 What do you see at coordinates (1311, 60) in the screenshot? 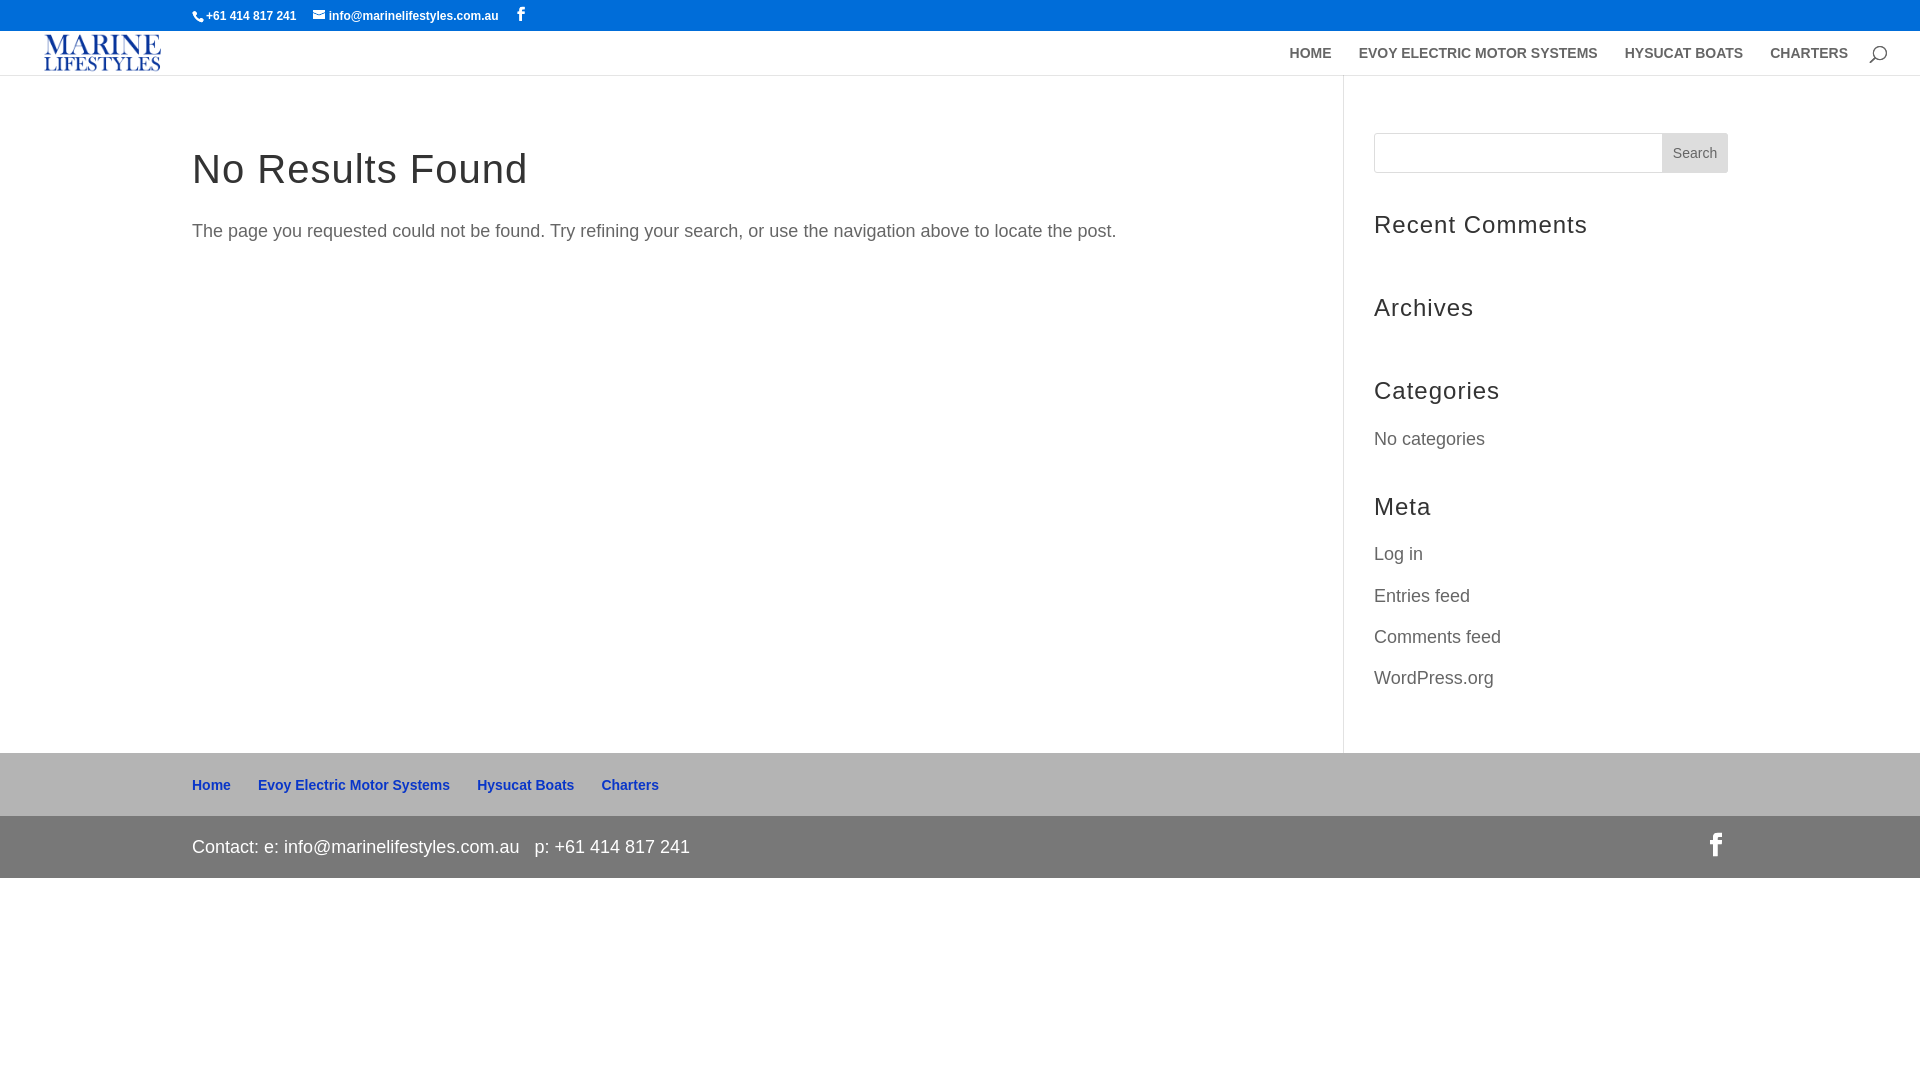
I see `HOME` at bounding box center [1311, 60].